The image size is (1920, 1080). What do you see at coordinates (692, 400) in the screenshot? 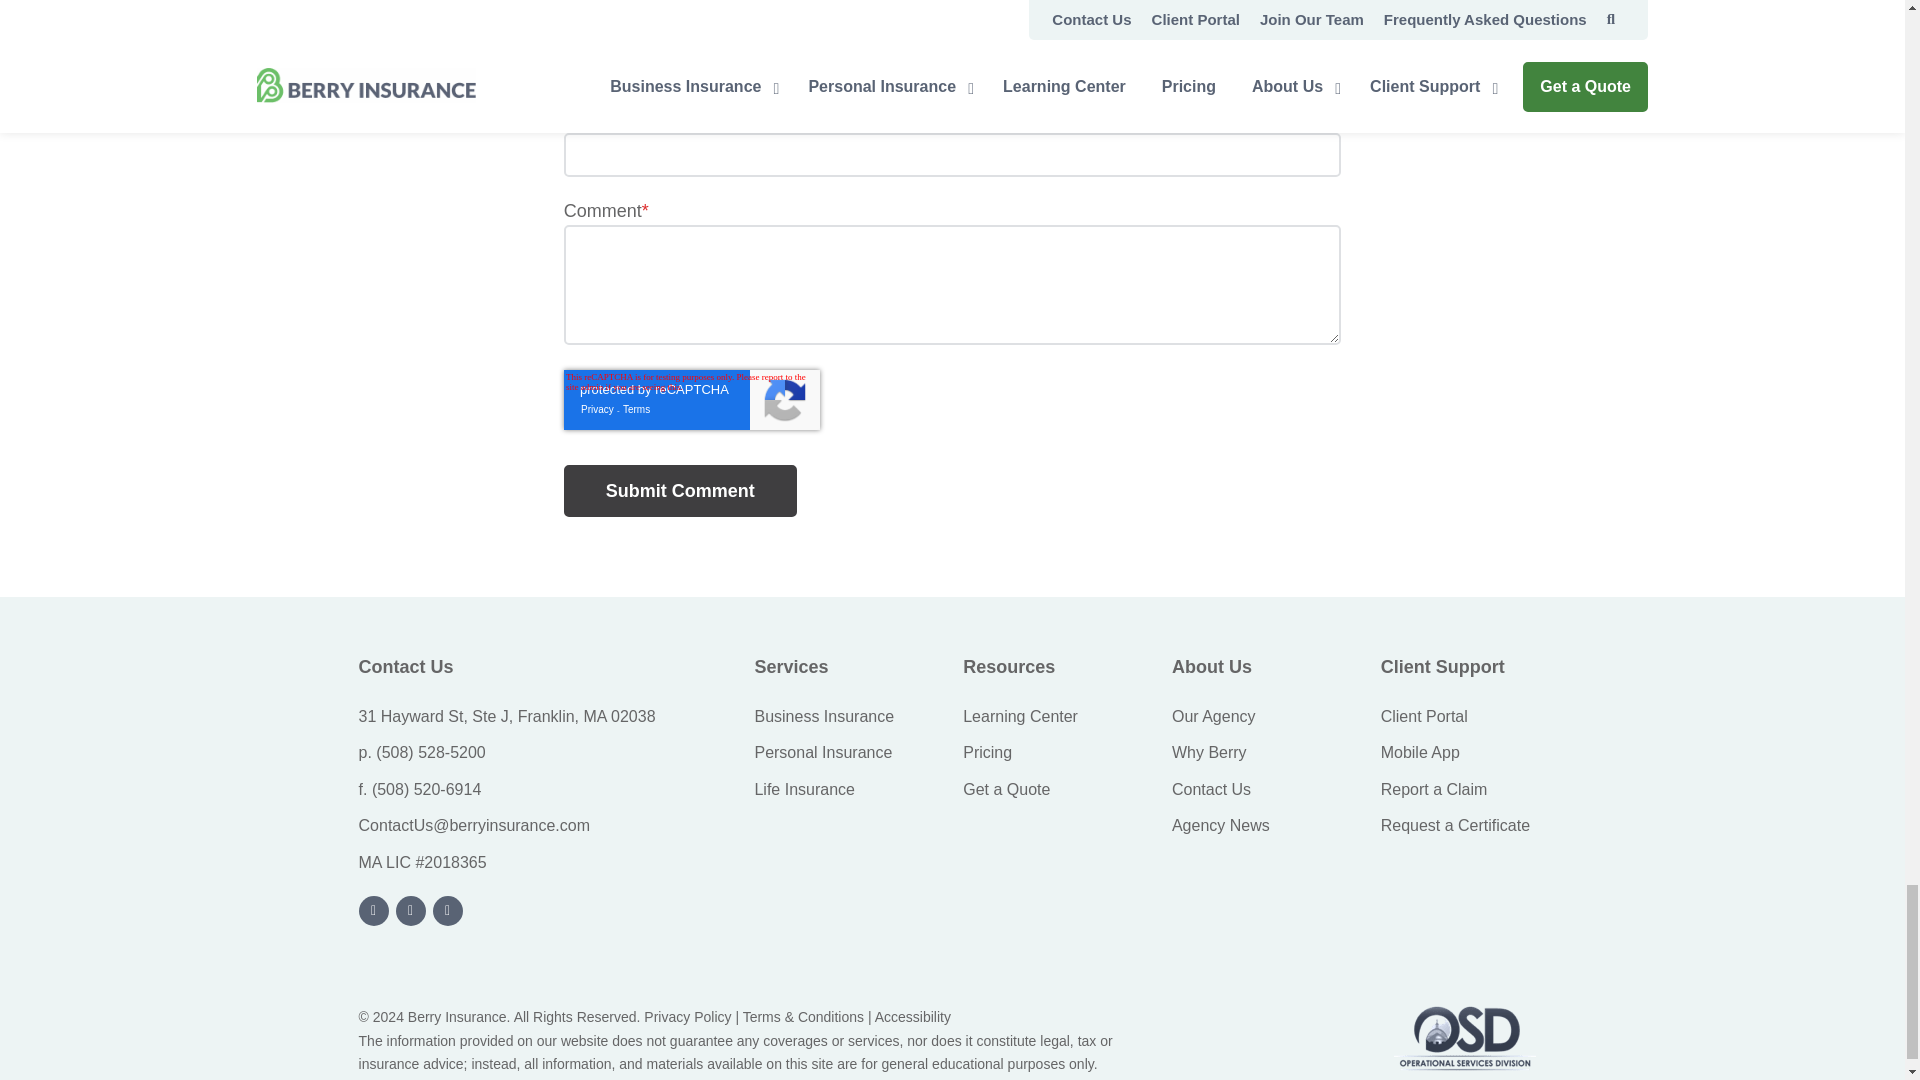
I see `reCAPTCHA` at bounding box center [692, 400].